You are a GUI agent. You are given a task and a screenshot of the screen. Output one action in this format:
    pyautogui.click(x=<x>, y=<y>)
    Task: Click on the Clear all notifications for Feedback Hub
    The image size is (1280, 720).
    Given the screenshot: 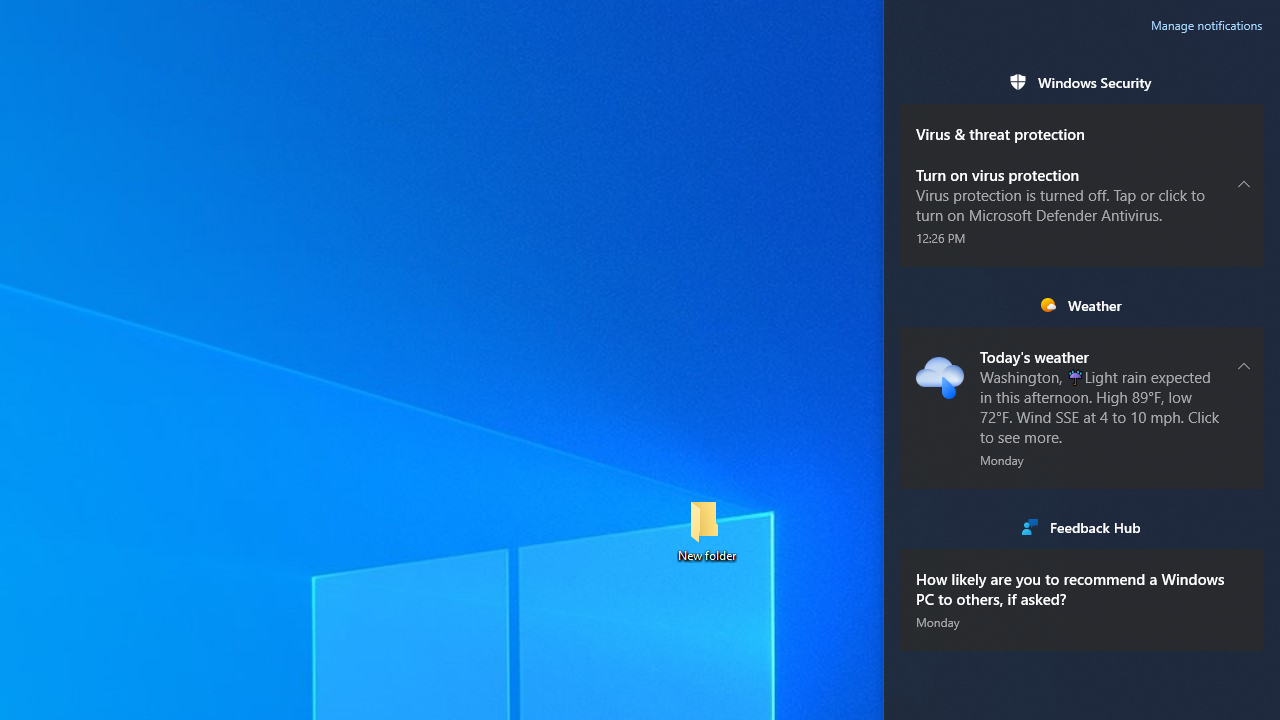 What is the action you would take?
    pyautogui.click(x=1244, y=526)
    